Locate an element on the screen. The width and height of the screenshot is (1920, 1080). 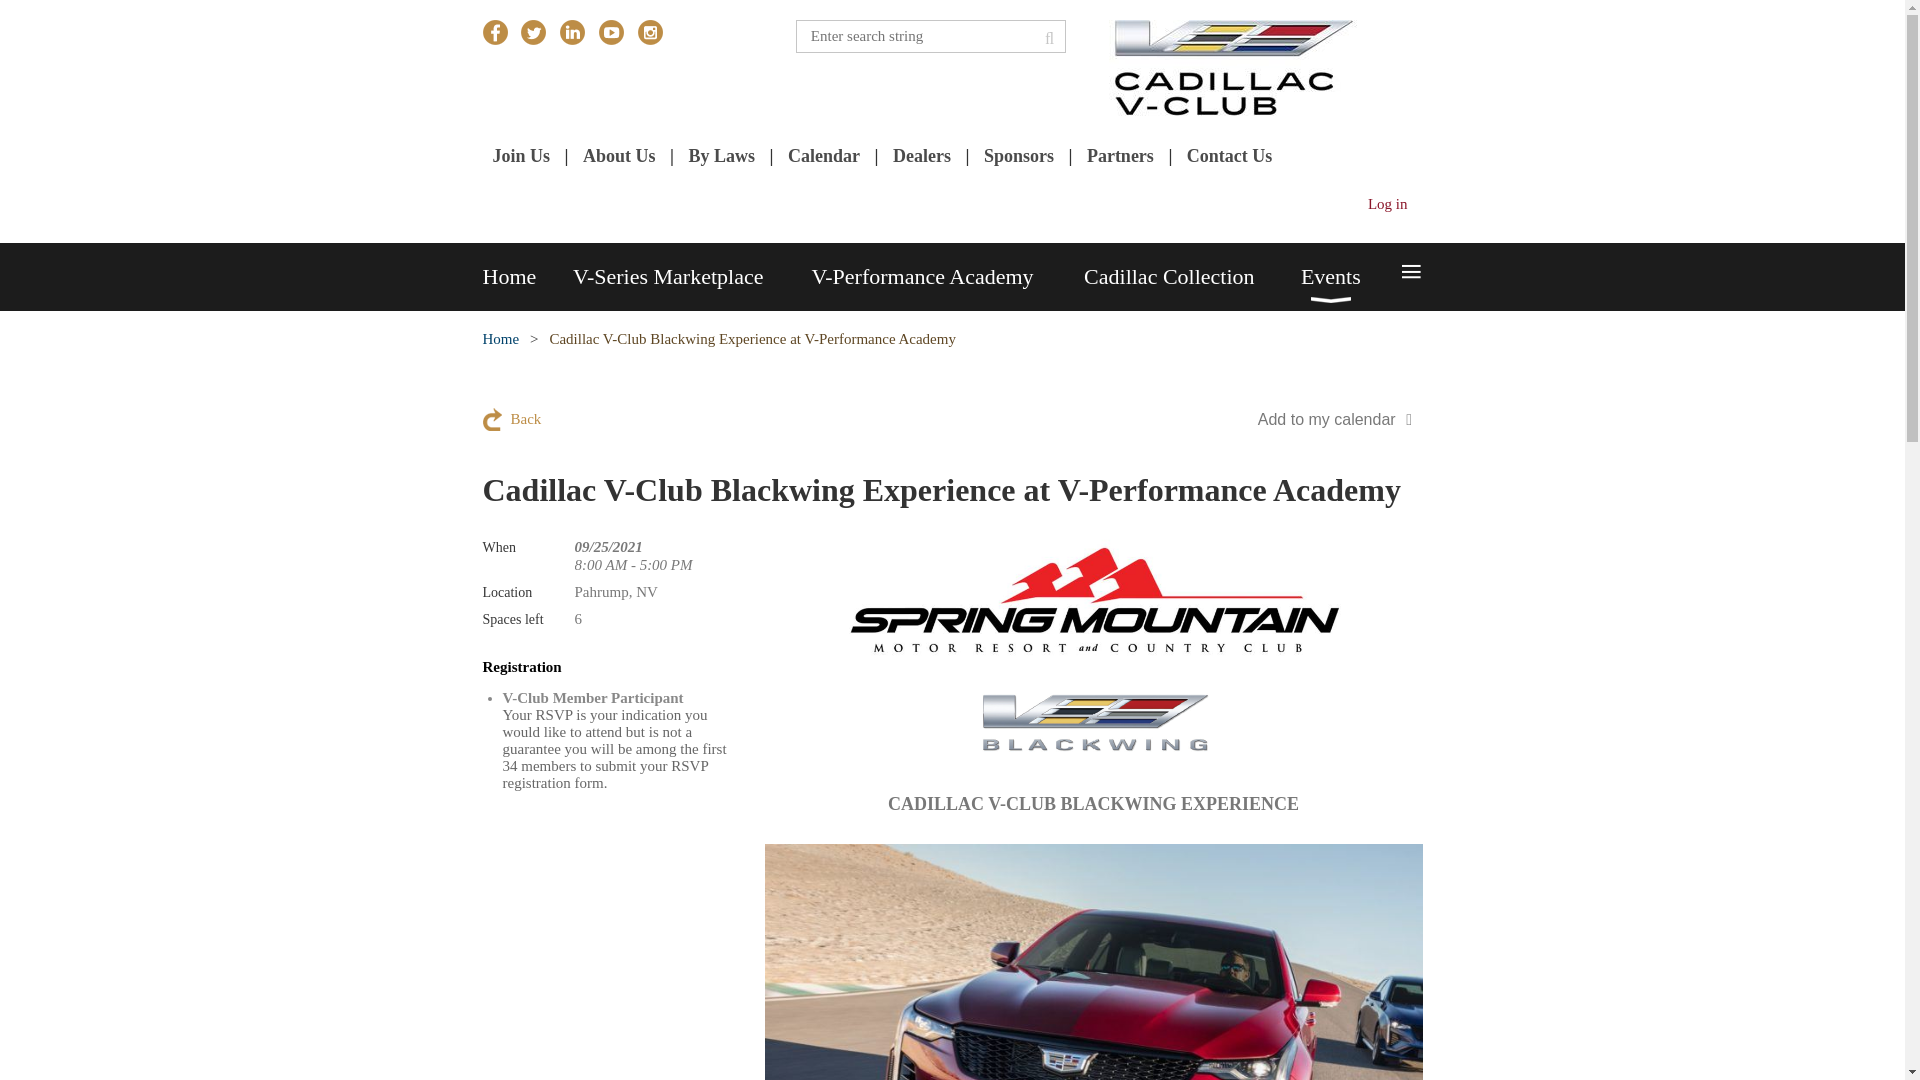
Partners is located at coordinates (1120, 156).